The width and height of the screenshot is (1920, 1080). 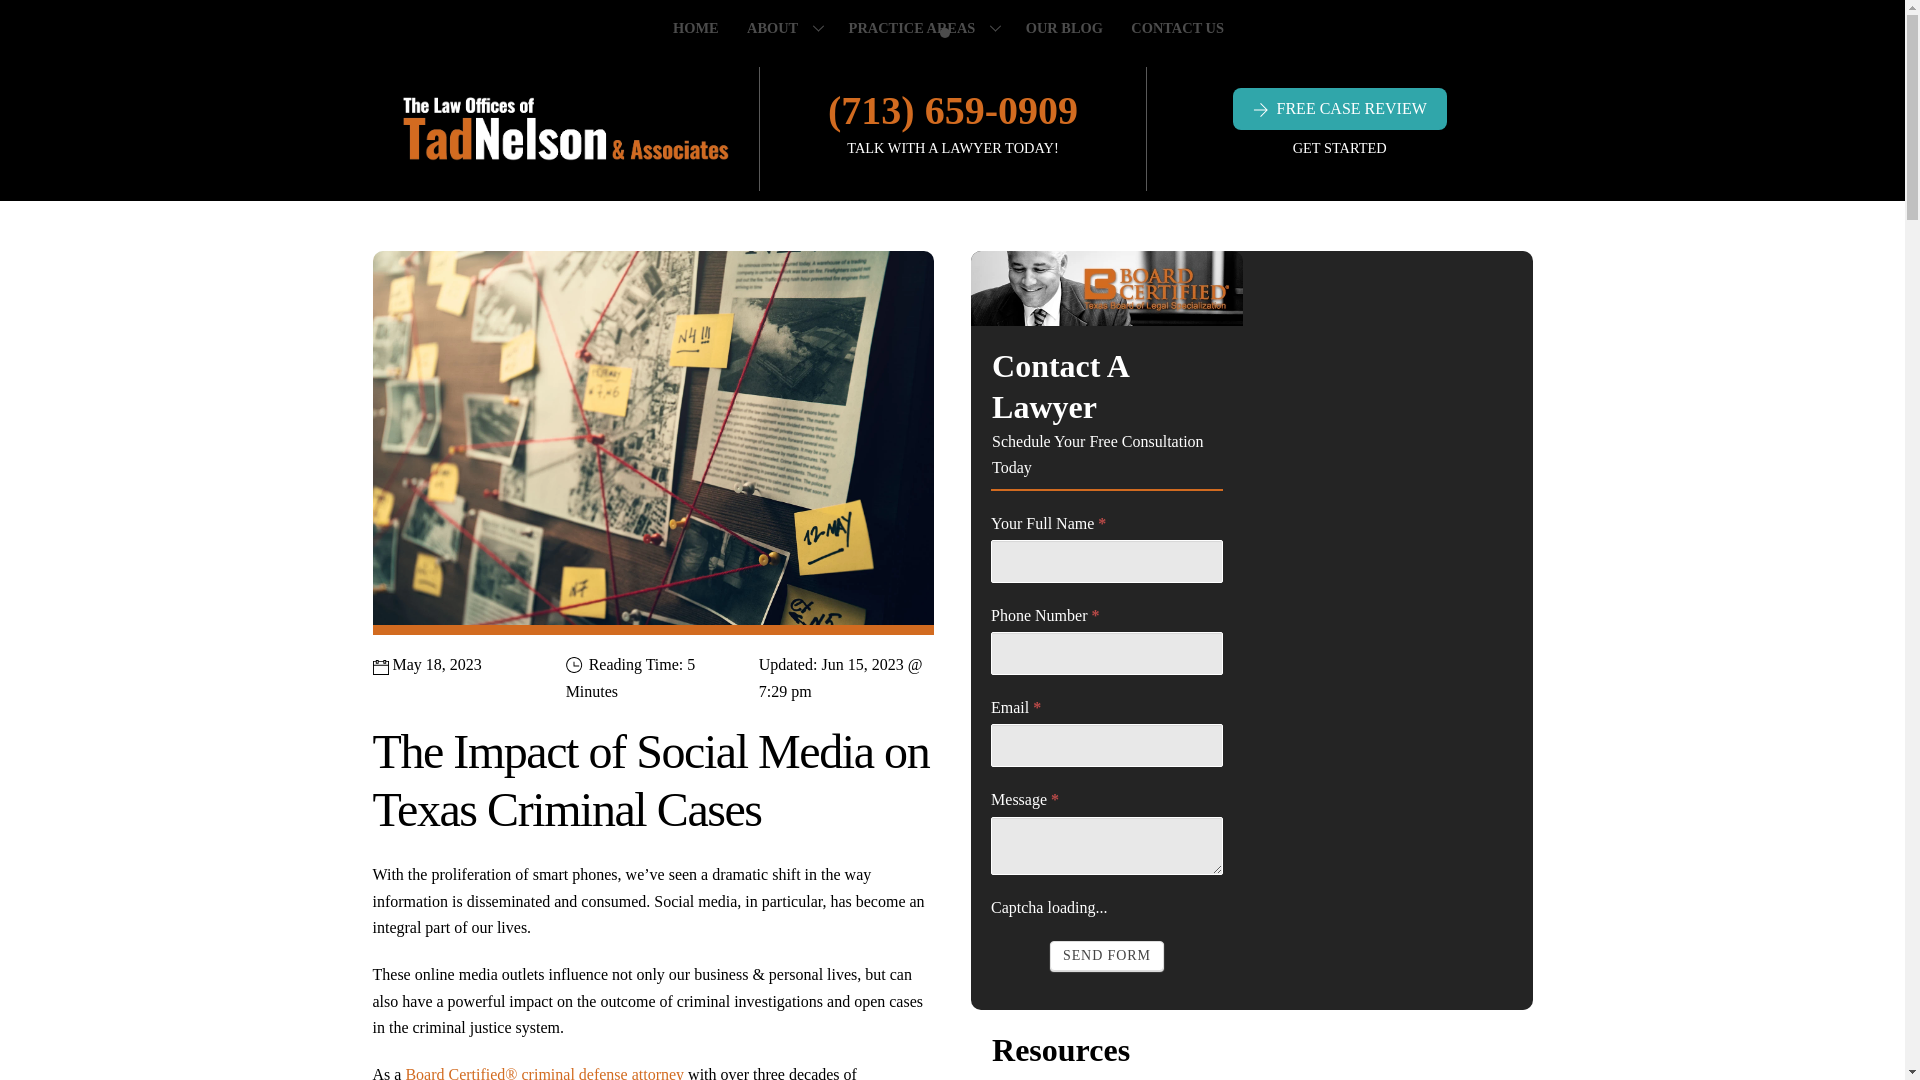 I want to click on PRACTICE AREAS, so click(x=927, y=28).